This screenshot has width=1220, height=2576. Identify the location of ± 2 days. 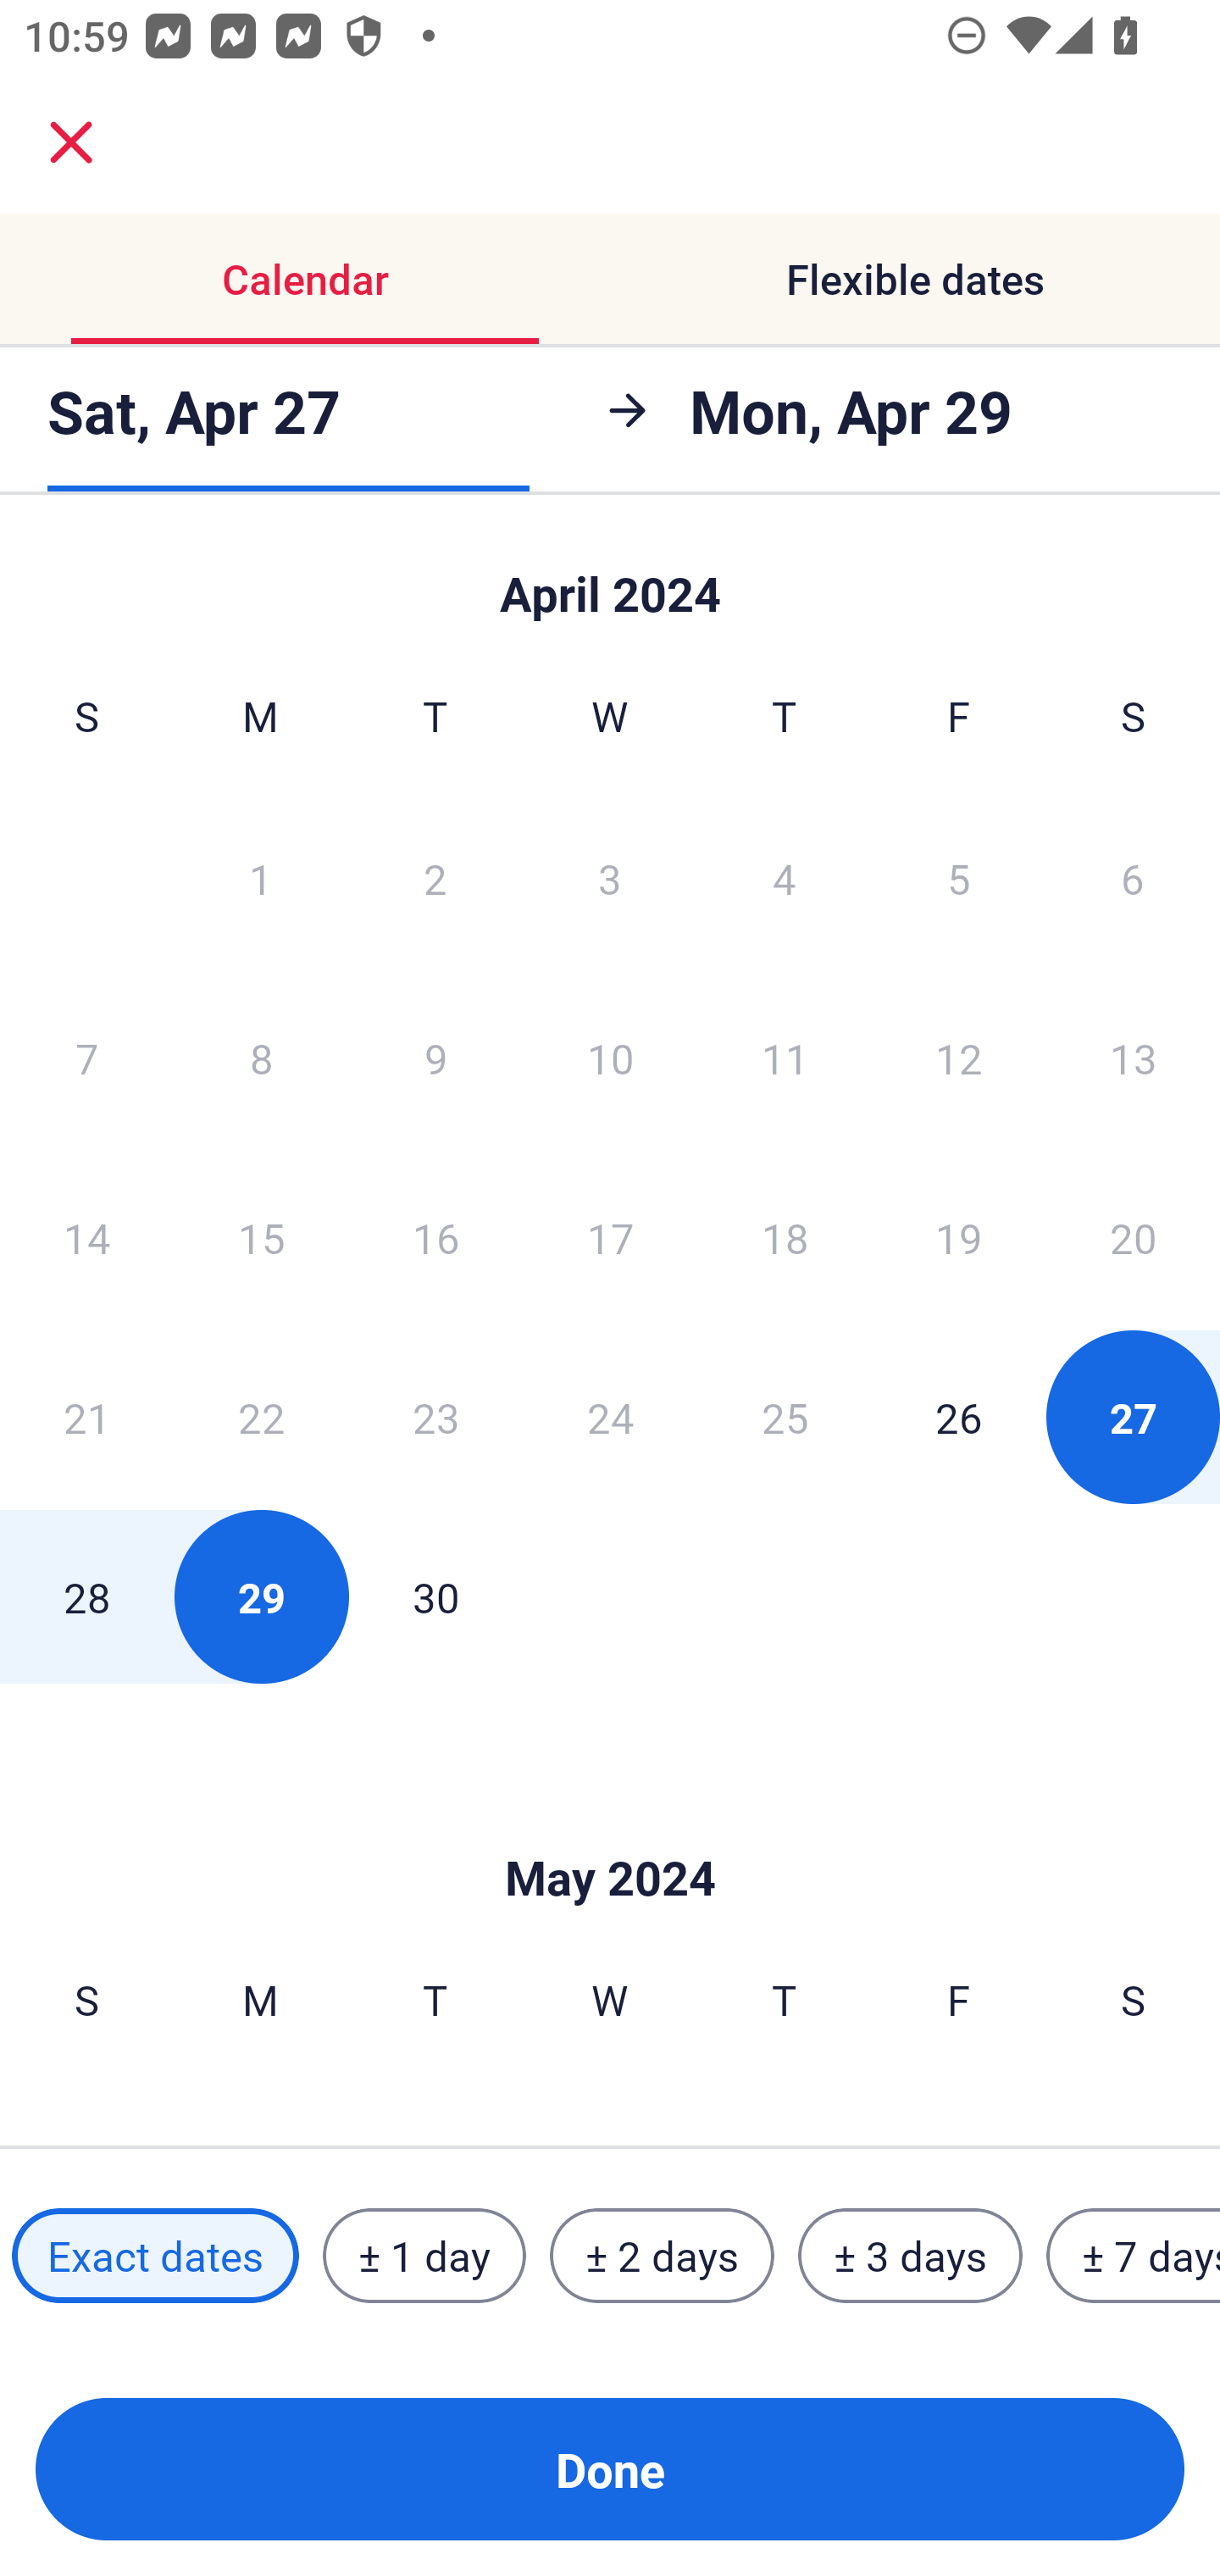
(663, 2255).